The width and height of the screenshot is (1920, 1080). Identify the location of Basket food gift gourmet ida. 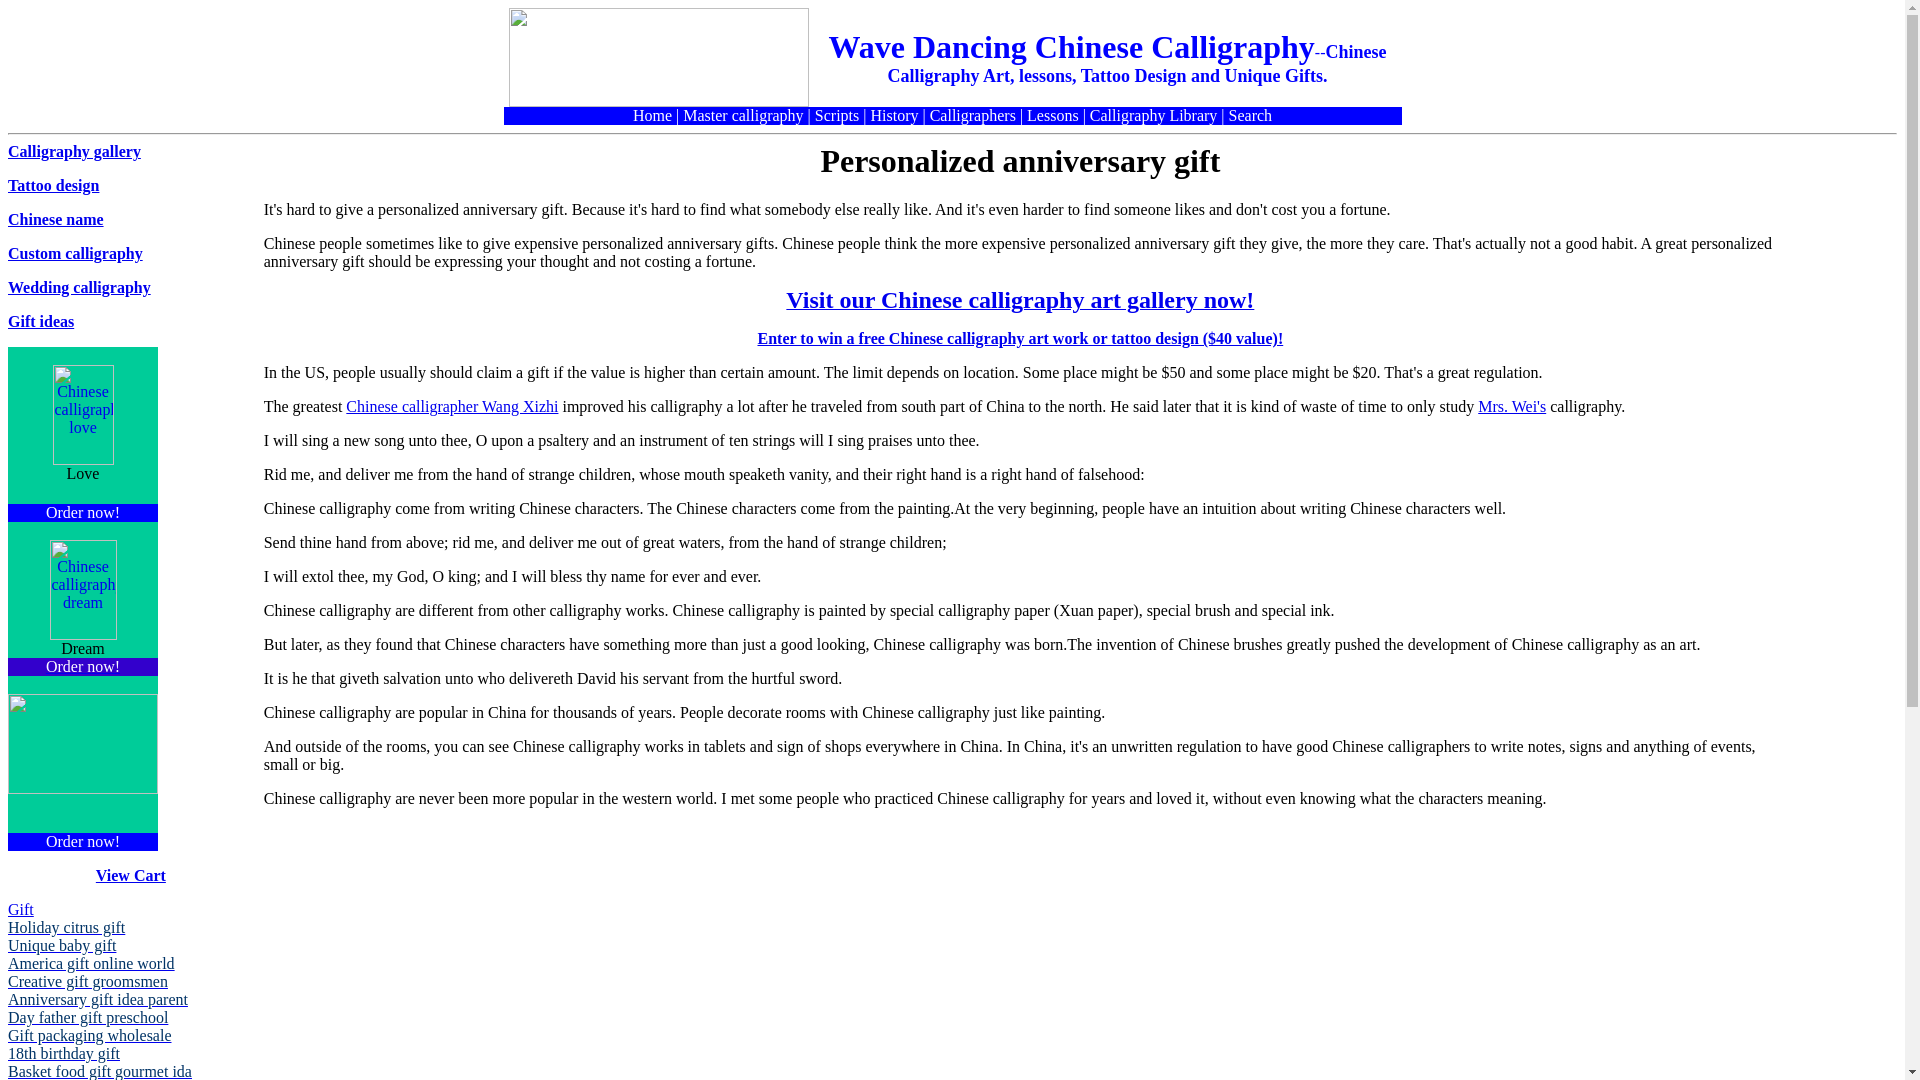
(100, 1071).